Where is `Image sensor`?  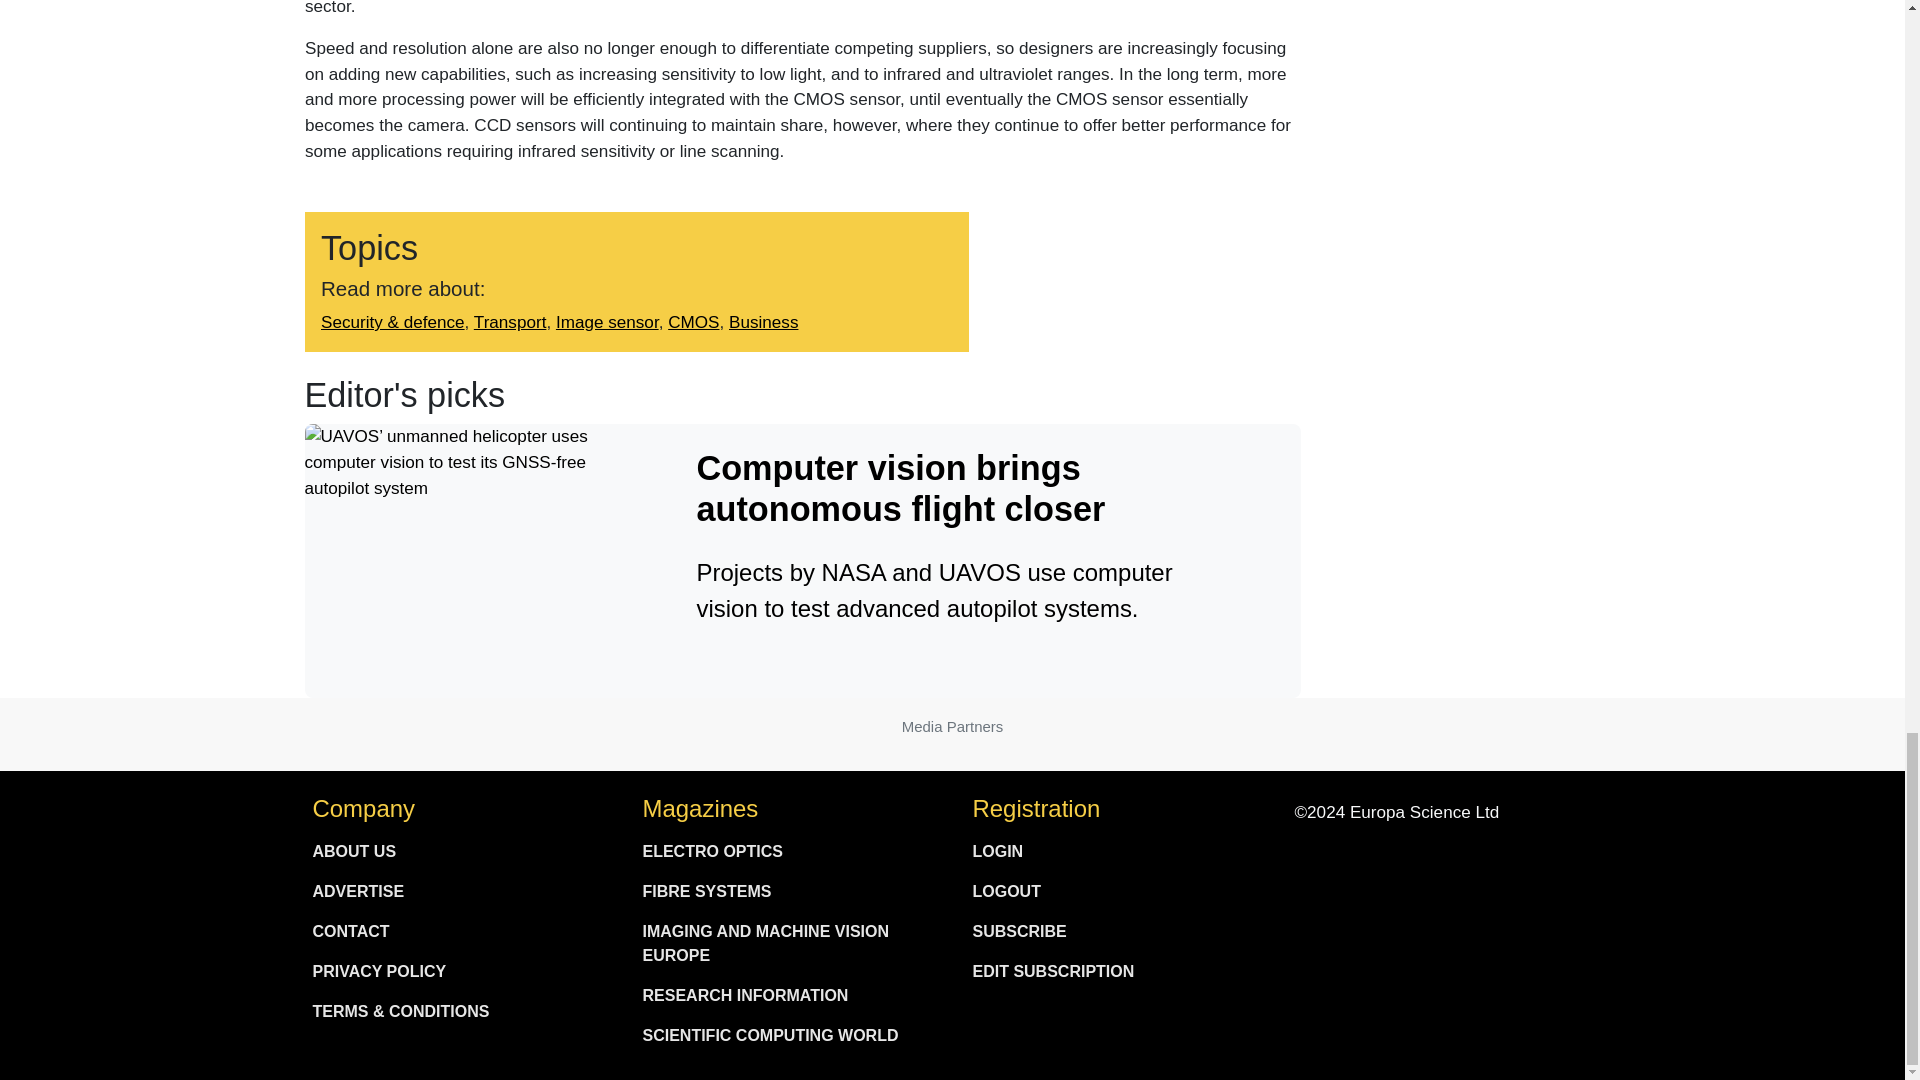 Image sensor is located at coordinates (606, 322).